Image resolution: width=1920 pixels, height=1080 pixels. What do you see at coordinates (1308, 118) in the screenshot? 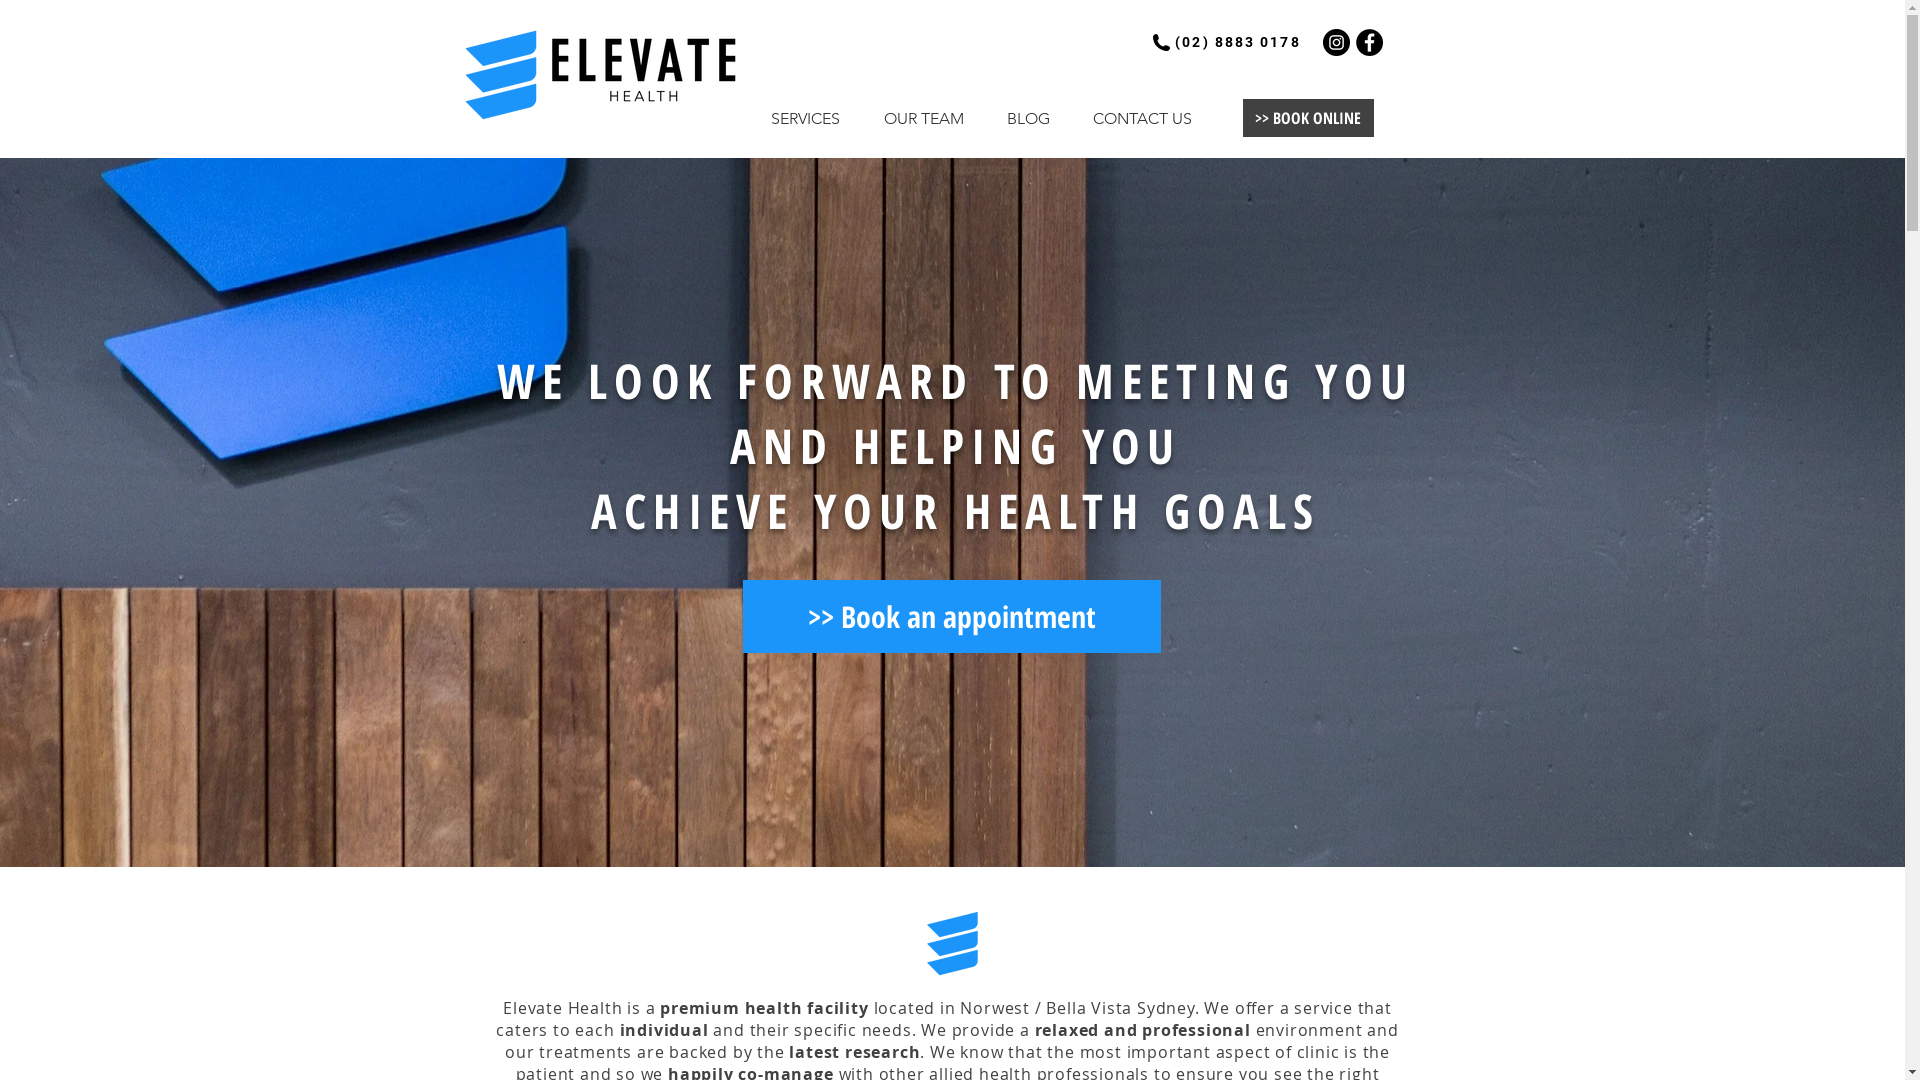
I see `>> BOOK ONLINE` at bounding box center [1308, 118].